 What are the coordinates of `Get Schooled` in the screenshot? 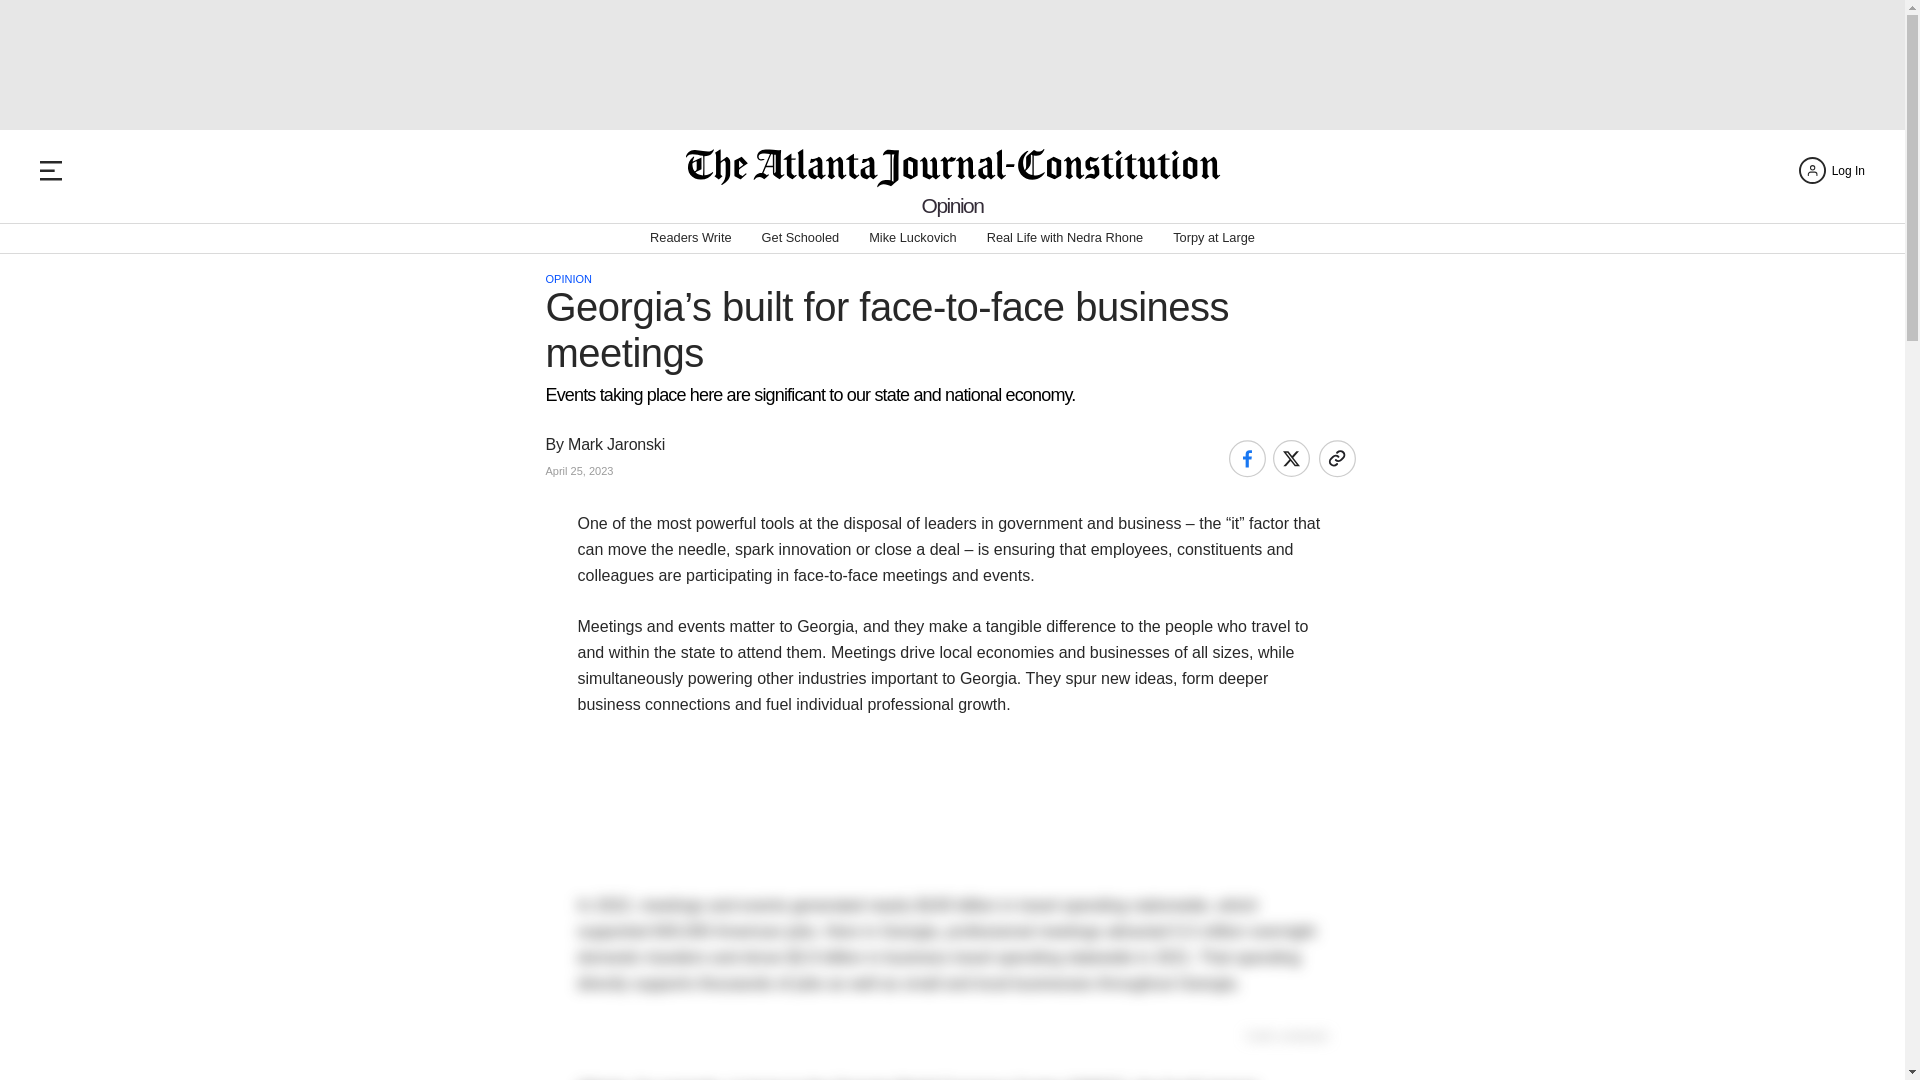 It's located at (801, 238).